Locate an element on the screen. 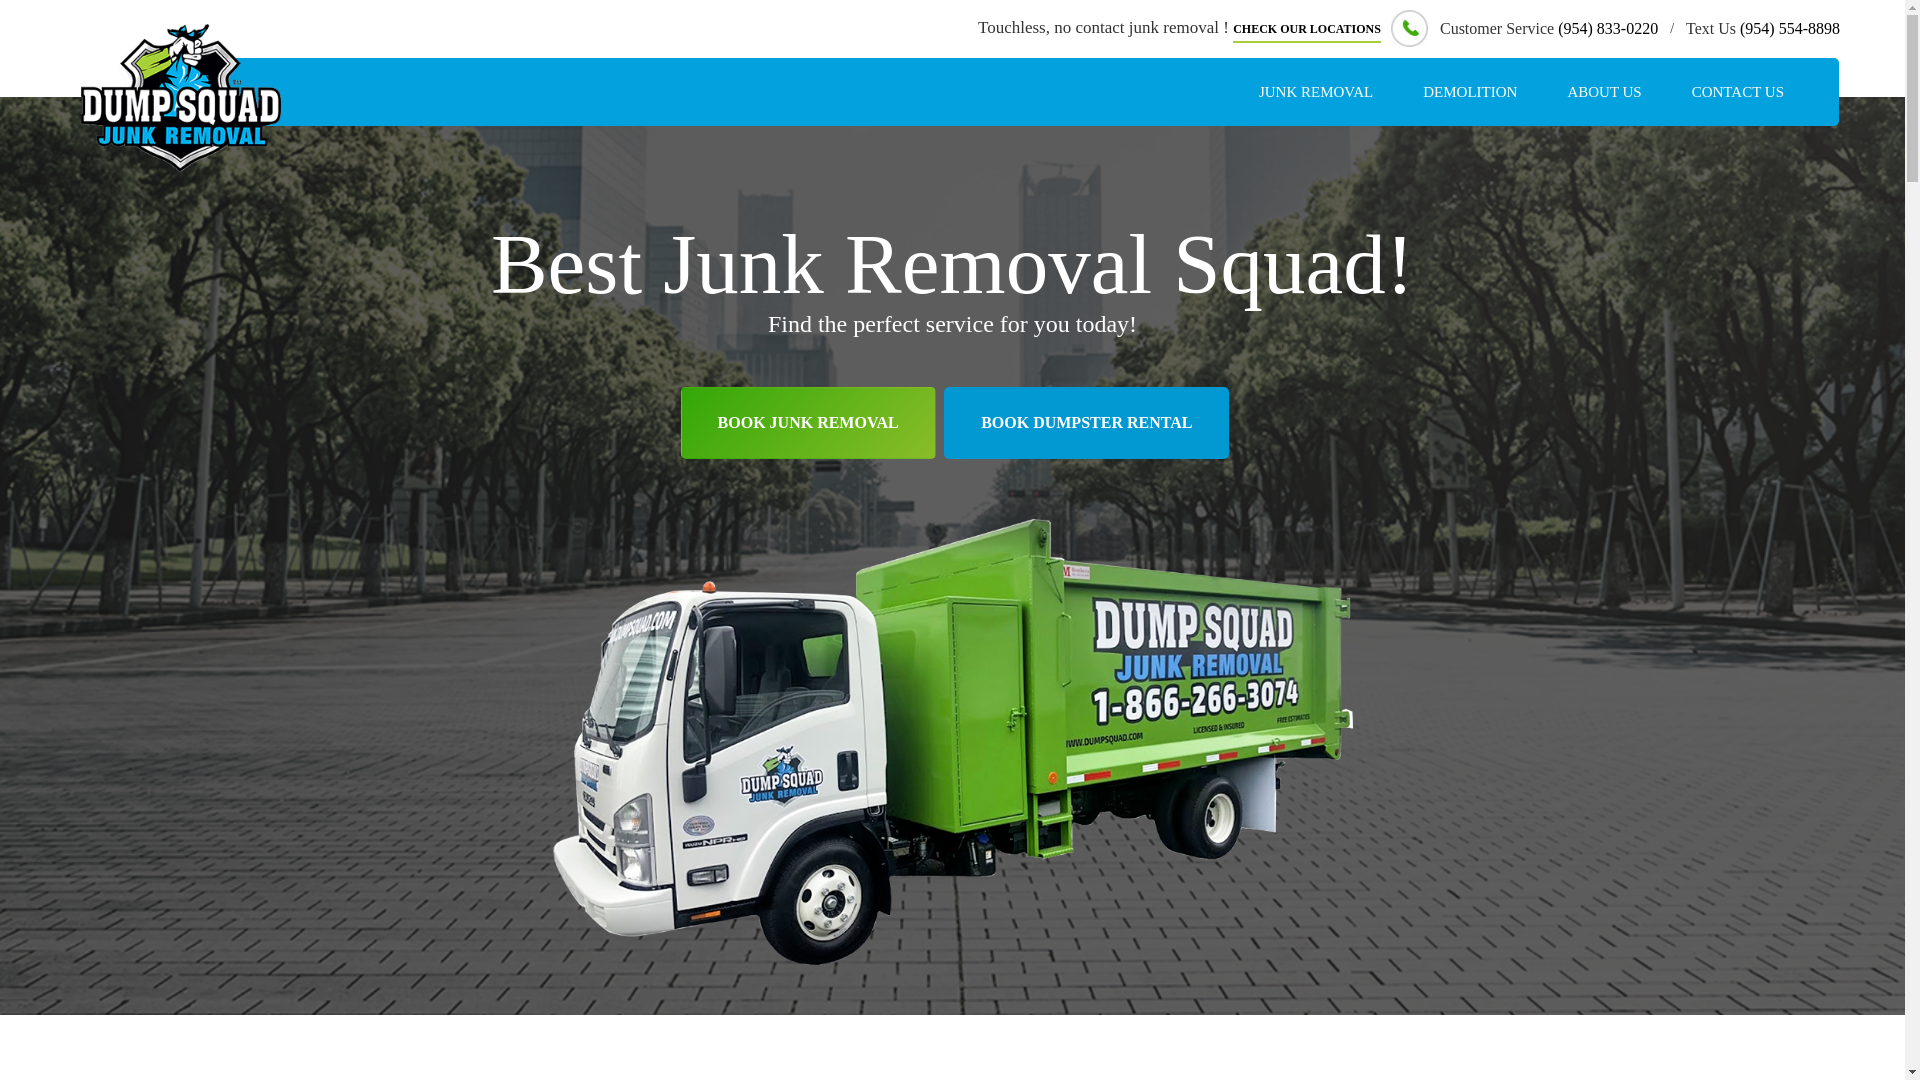 Image resolution: width=1920 pixels, height=1080 pixels. CHECK OUR LOCATIONS is located at coordinates (1306, 32).